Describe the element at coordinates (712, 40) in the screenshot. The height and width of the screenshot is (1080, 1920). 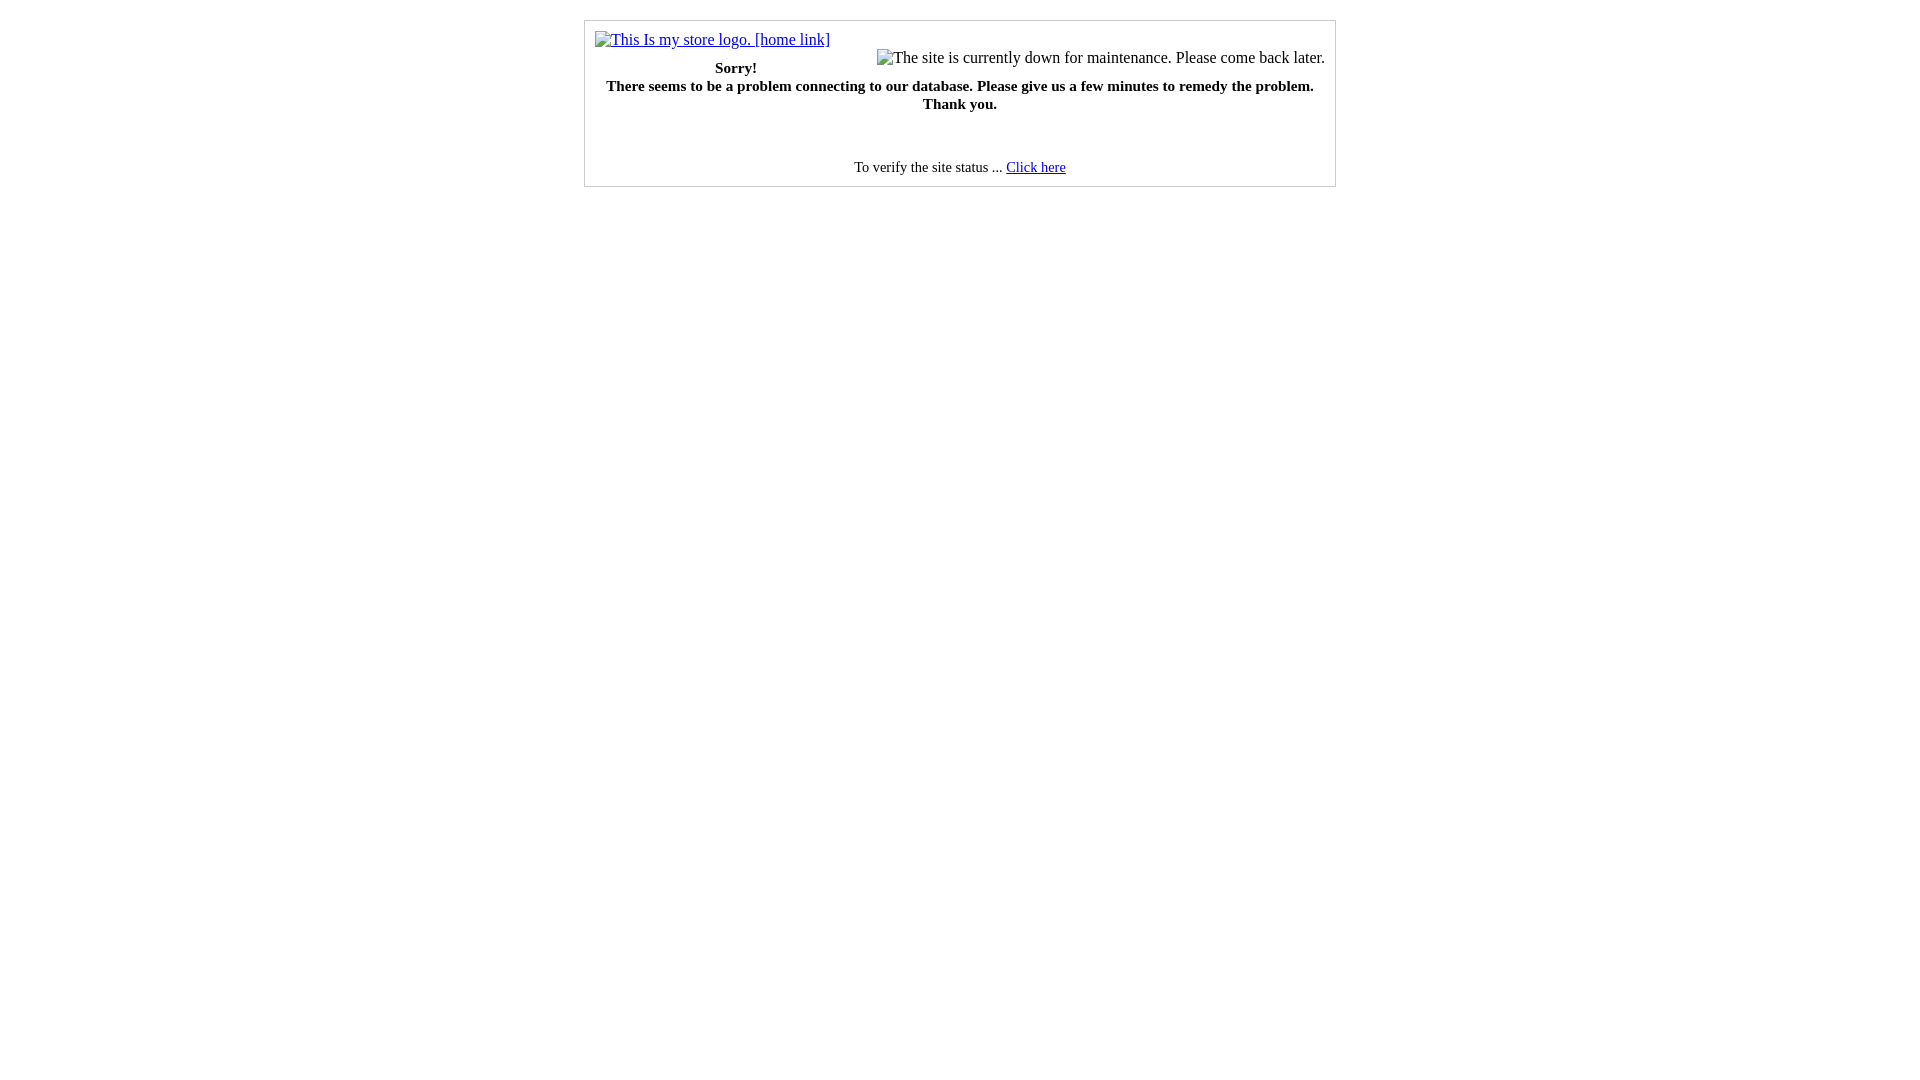
I see `This Is my store logo. [home link]` at that location.